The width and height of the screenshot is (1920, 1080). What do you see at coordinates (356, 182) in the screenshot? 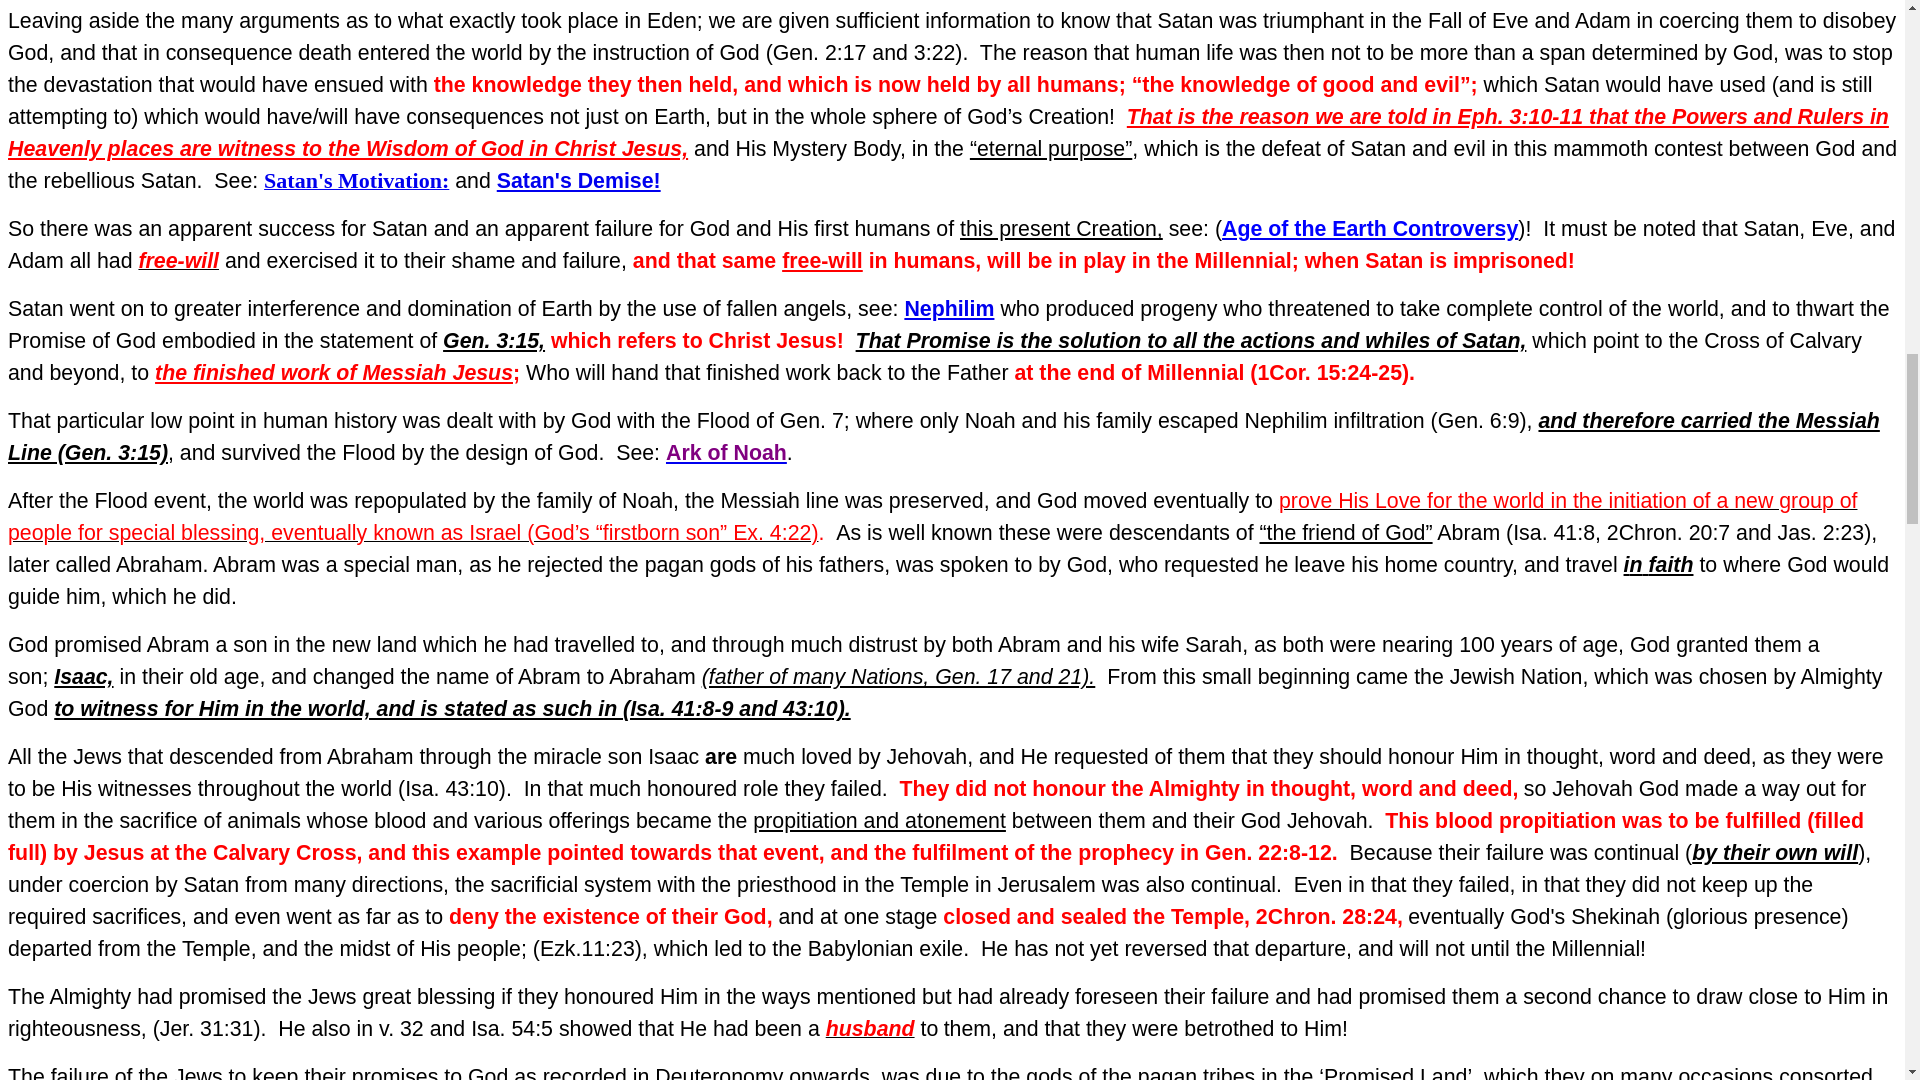
I see `Satan's Motivation:` at bounding box center [356, 182].